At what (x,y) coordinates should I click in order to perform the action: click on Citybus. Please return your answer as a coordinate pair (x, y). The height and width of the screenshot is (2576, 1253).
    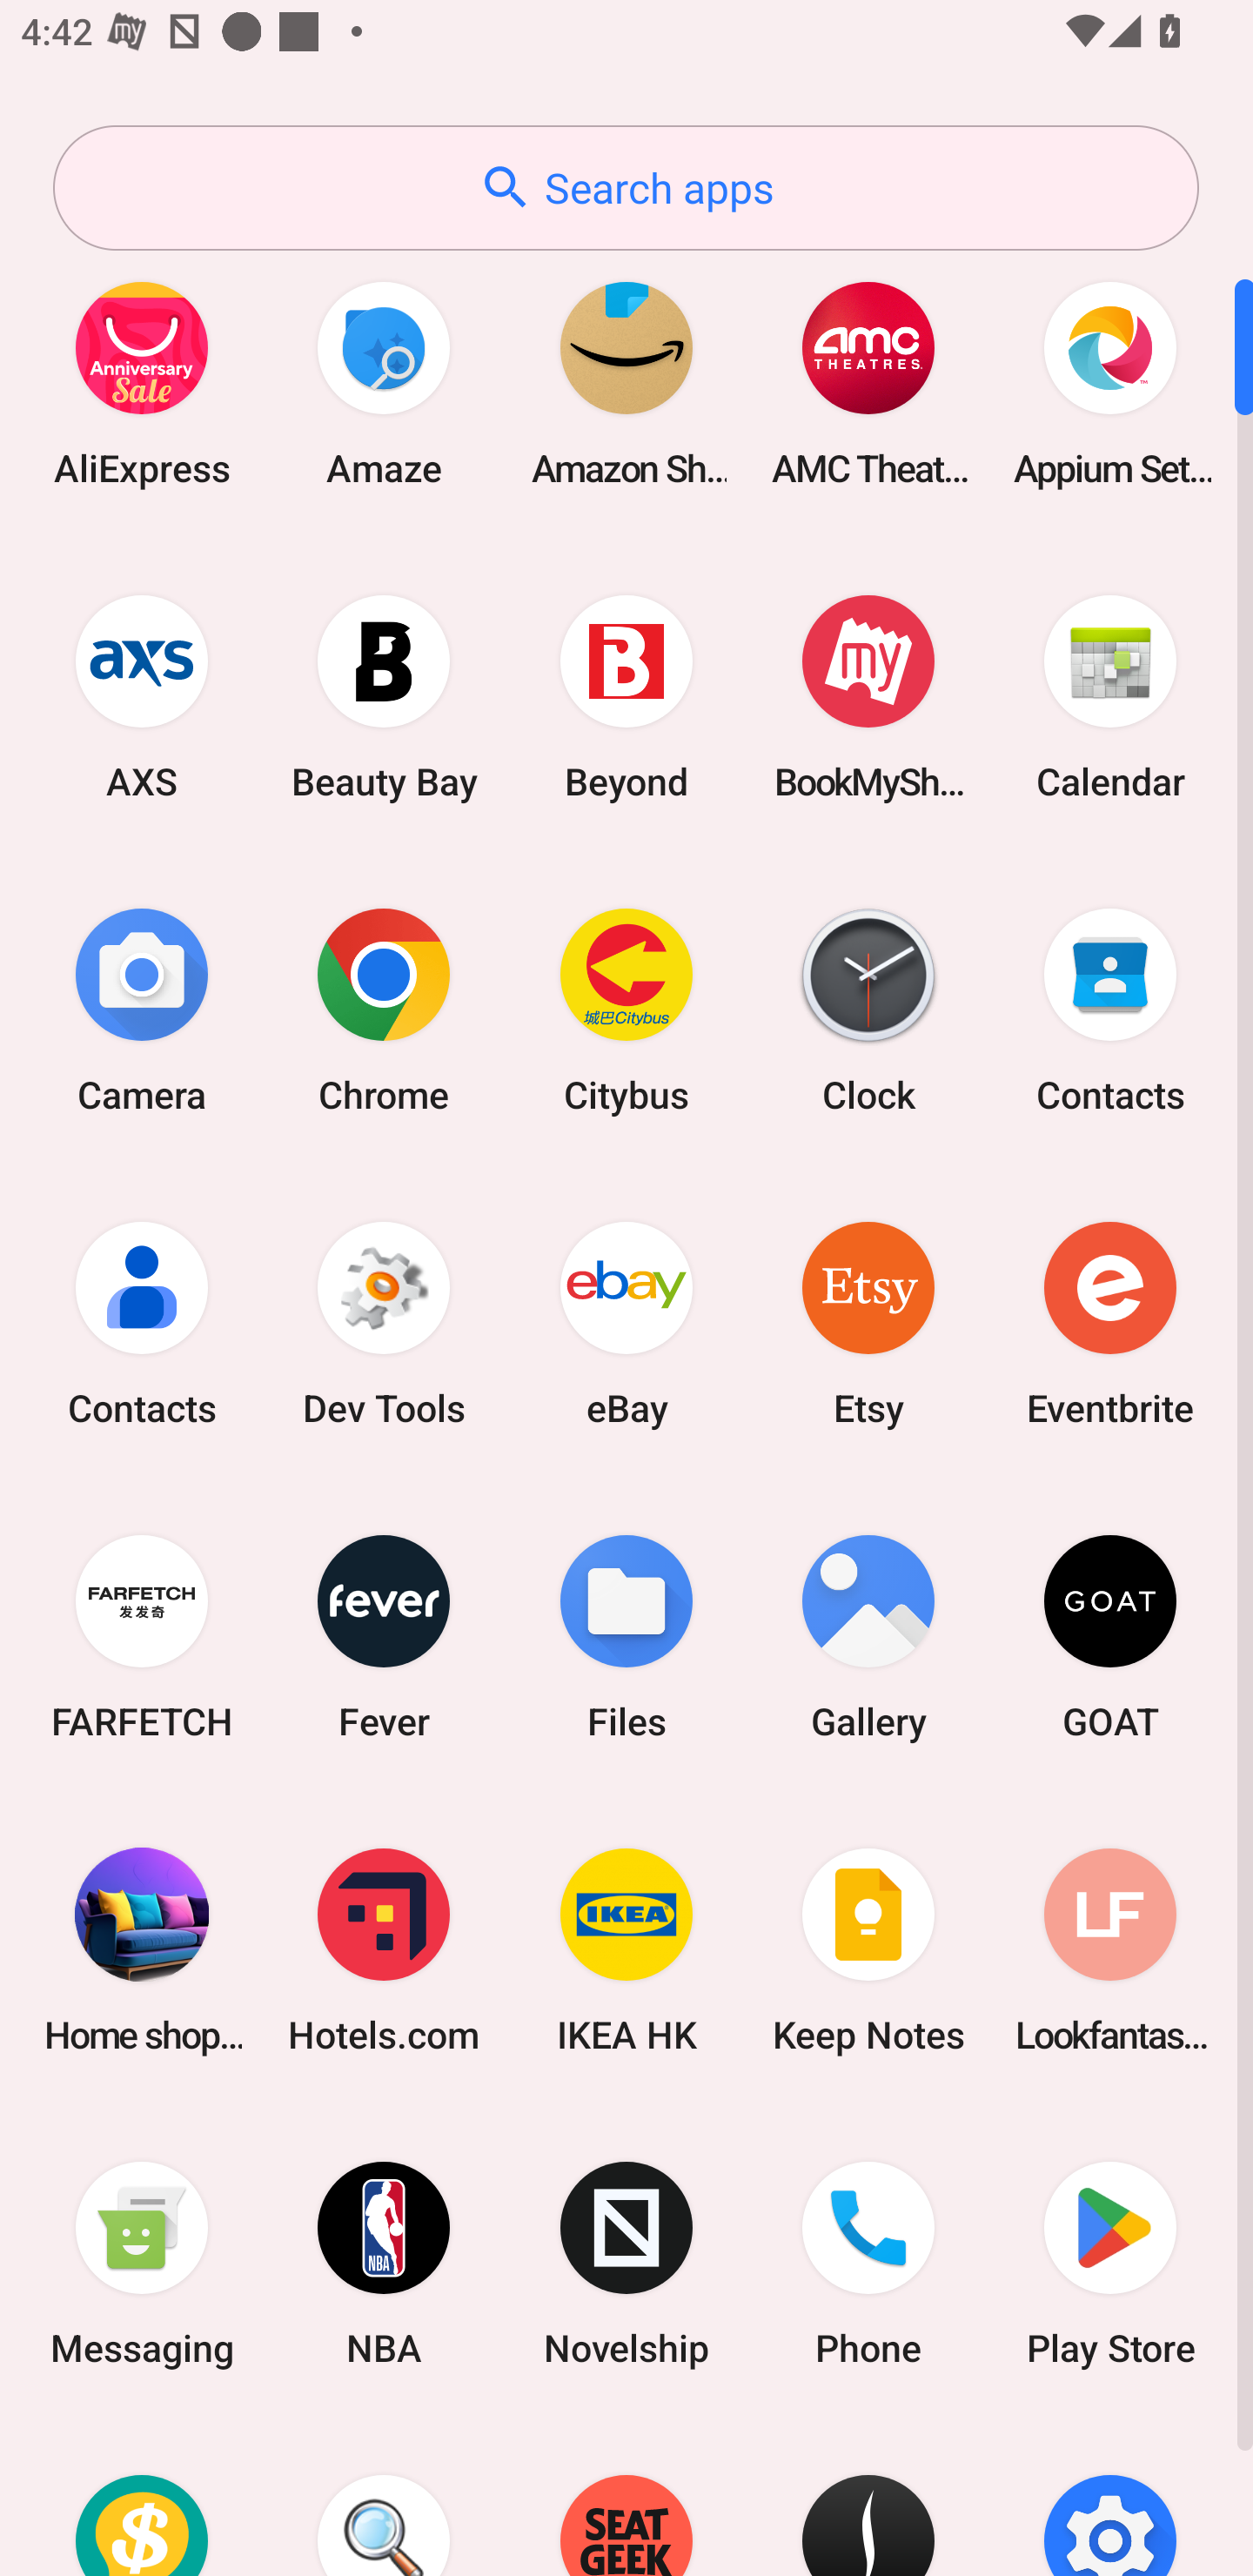
    Looking at the image, I should click on (626, 1010).